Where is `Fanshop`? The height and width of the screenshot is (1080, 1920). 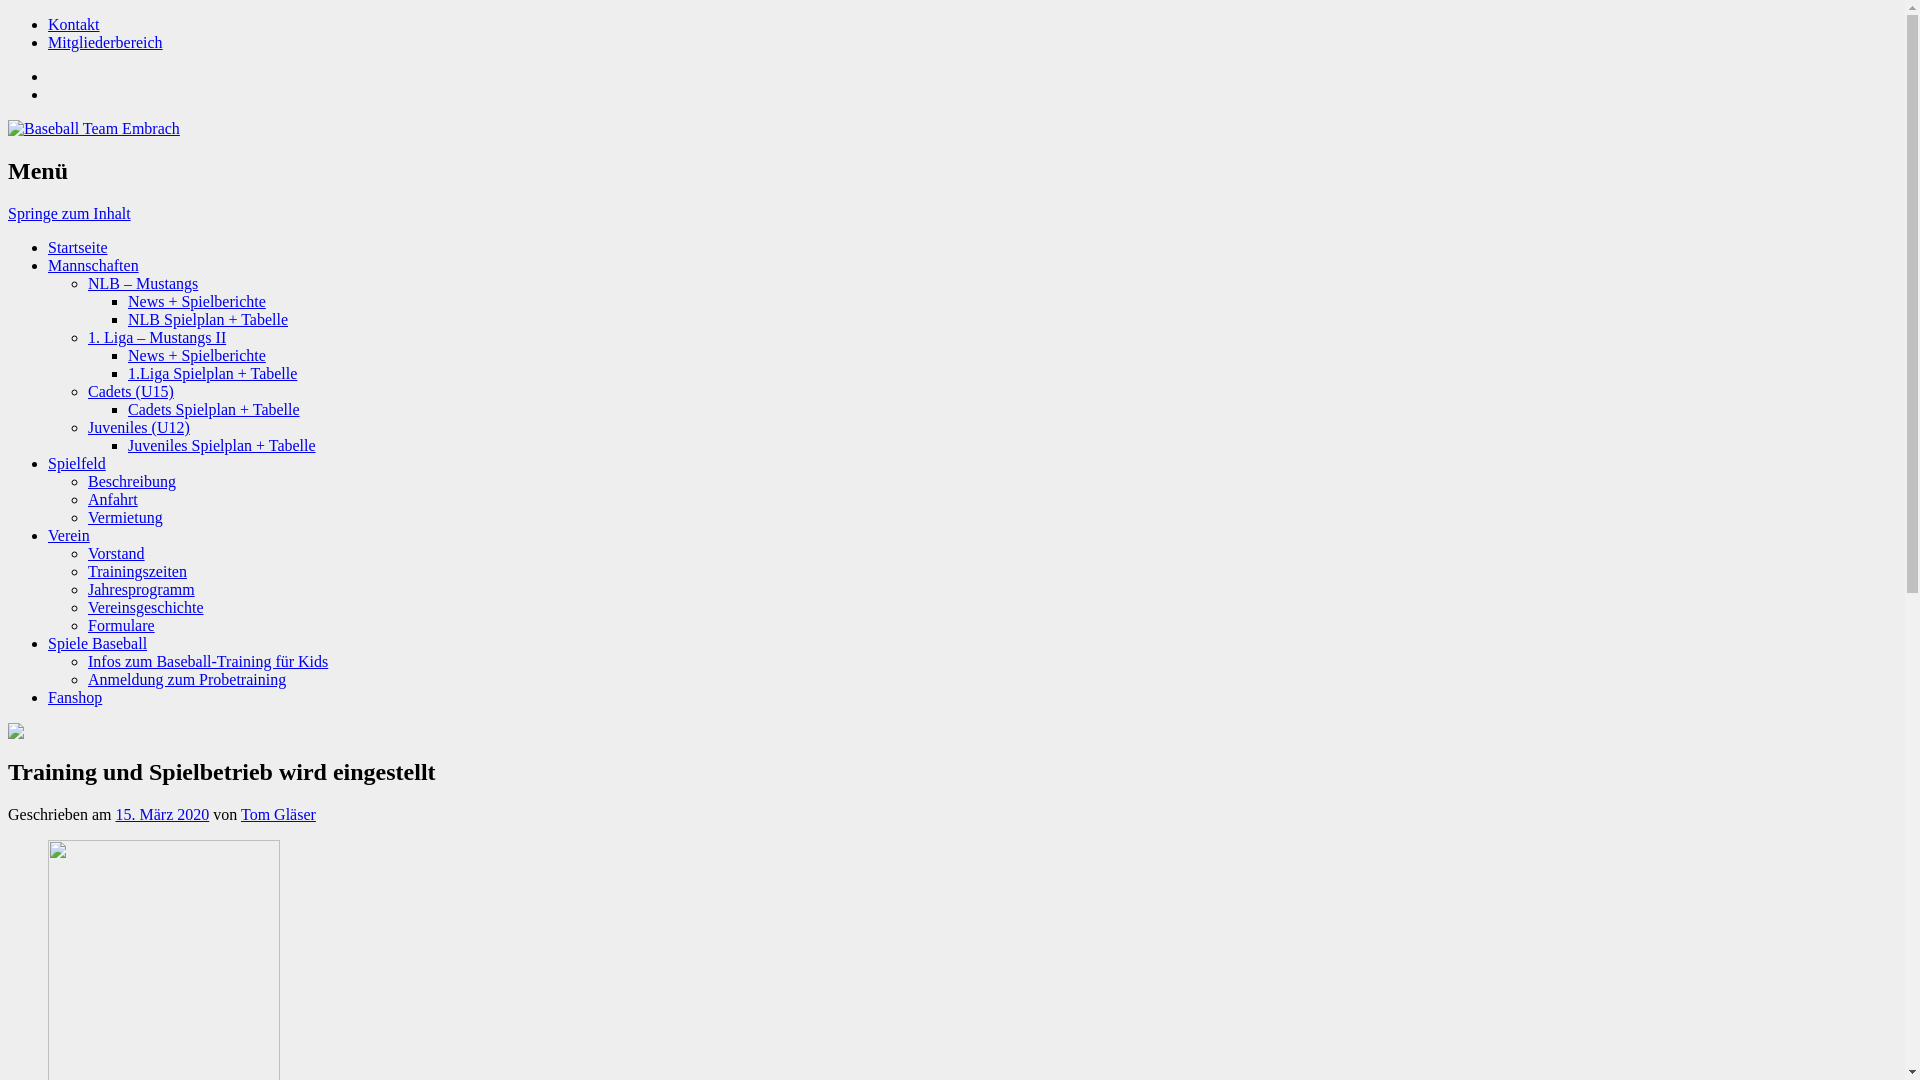
Fanshop is located at coordinates (75, 698).